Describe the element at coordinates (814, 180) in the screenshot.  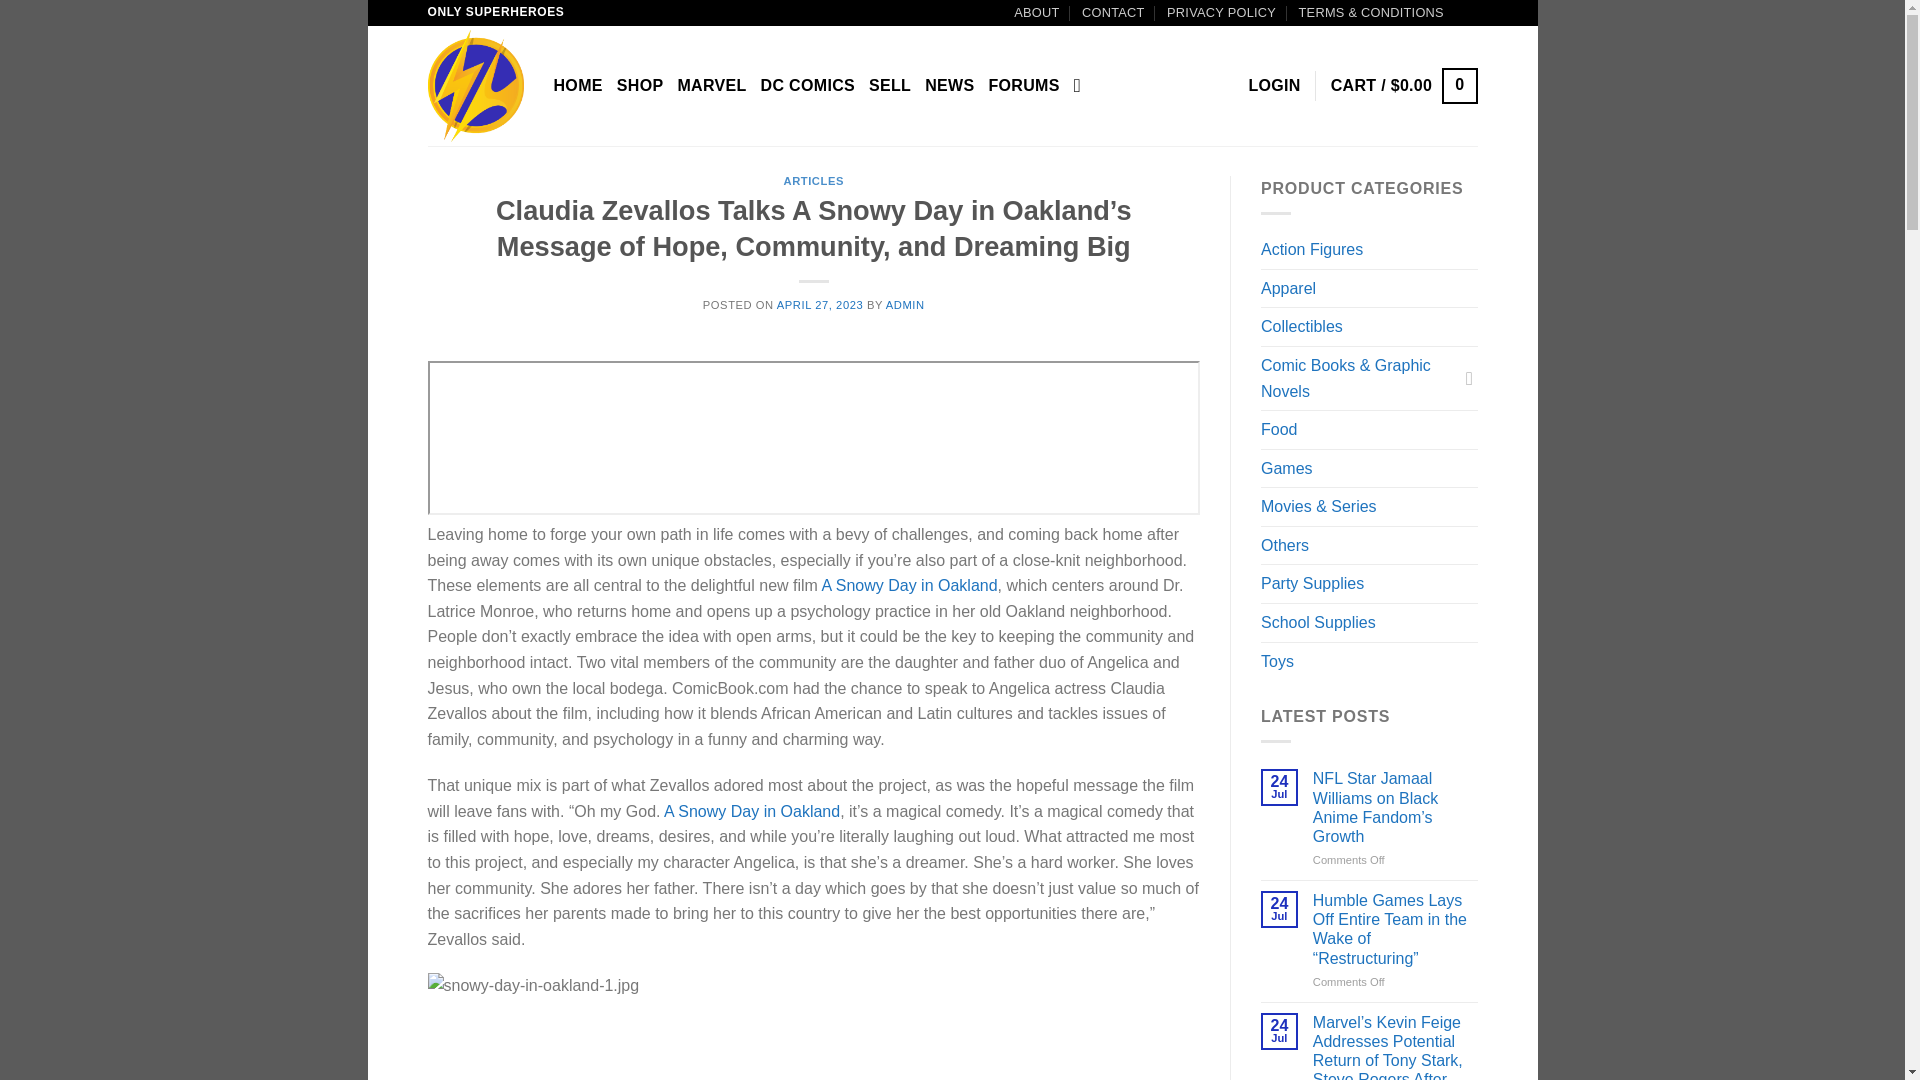
I see `ARTICLES` at that location.